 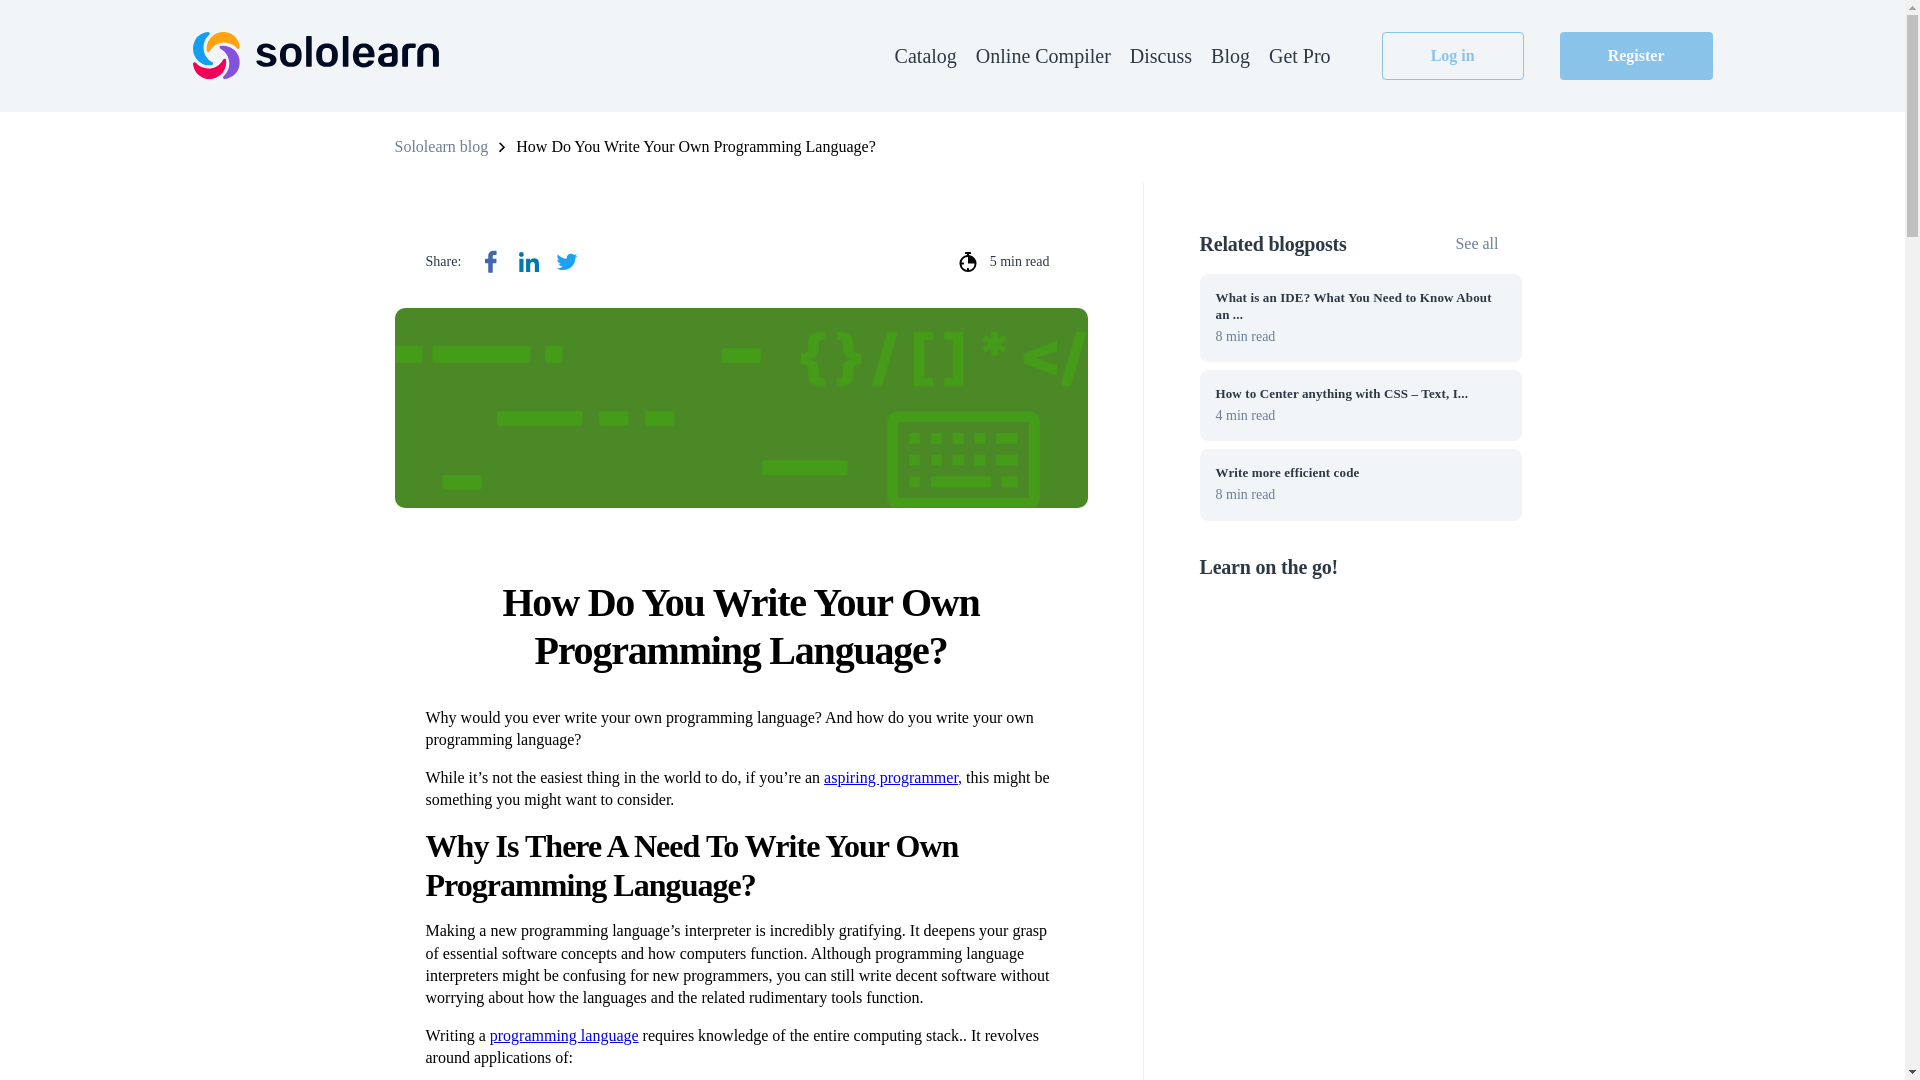 What do you see at coordinates (1230, 56) in the screenshot?
I see `Blog` at bounding box center [1230, 56].